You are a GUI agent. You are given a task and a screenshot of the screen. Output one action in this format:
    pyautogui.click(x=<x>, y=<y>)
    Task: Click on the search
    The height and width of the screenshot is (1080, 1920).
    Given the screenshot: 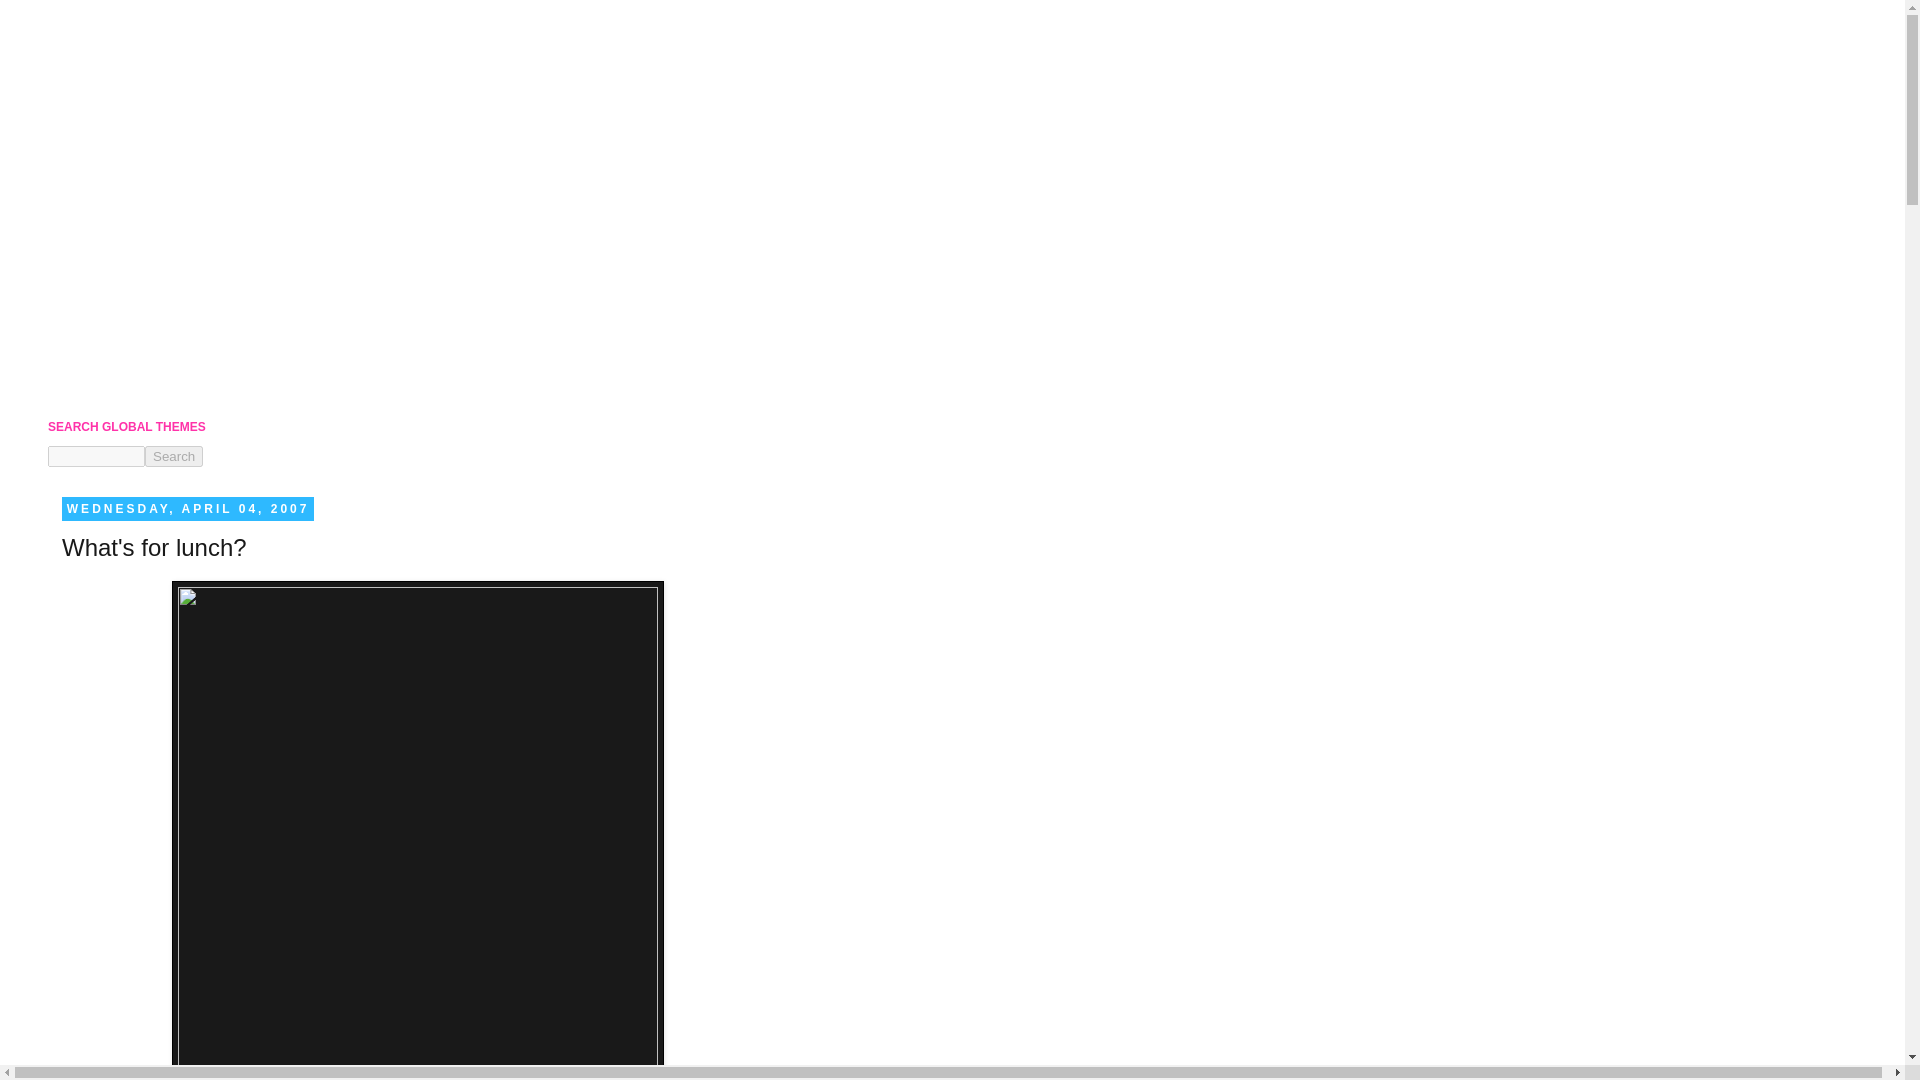 What is the action you would take?
    pyautogui.click(x=96, y=456)
    